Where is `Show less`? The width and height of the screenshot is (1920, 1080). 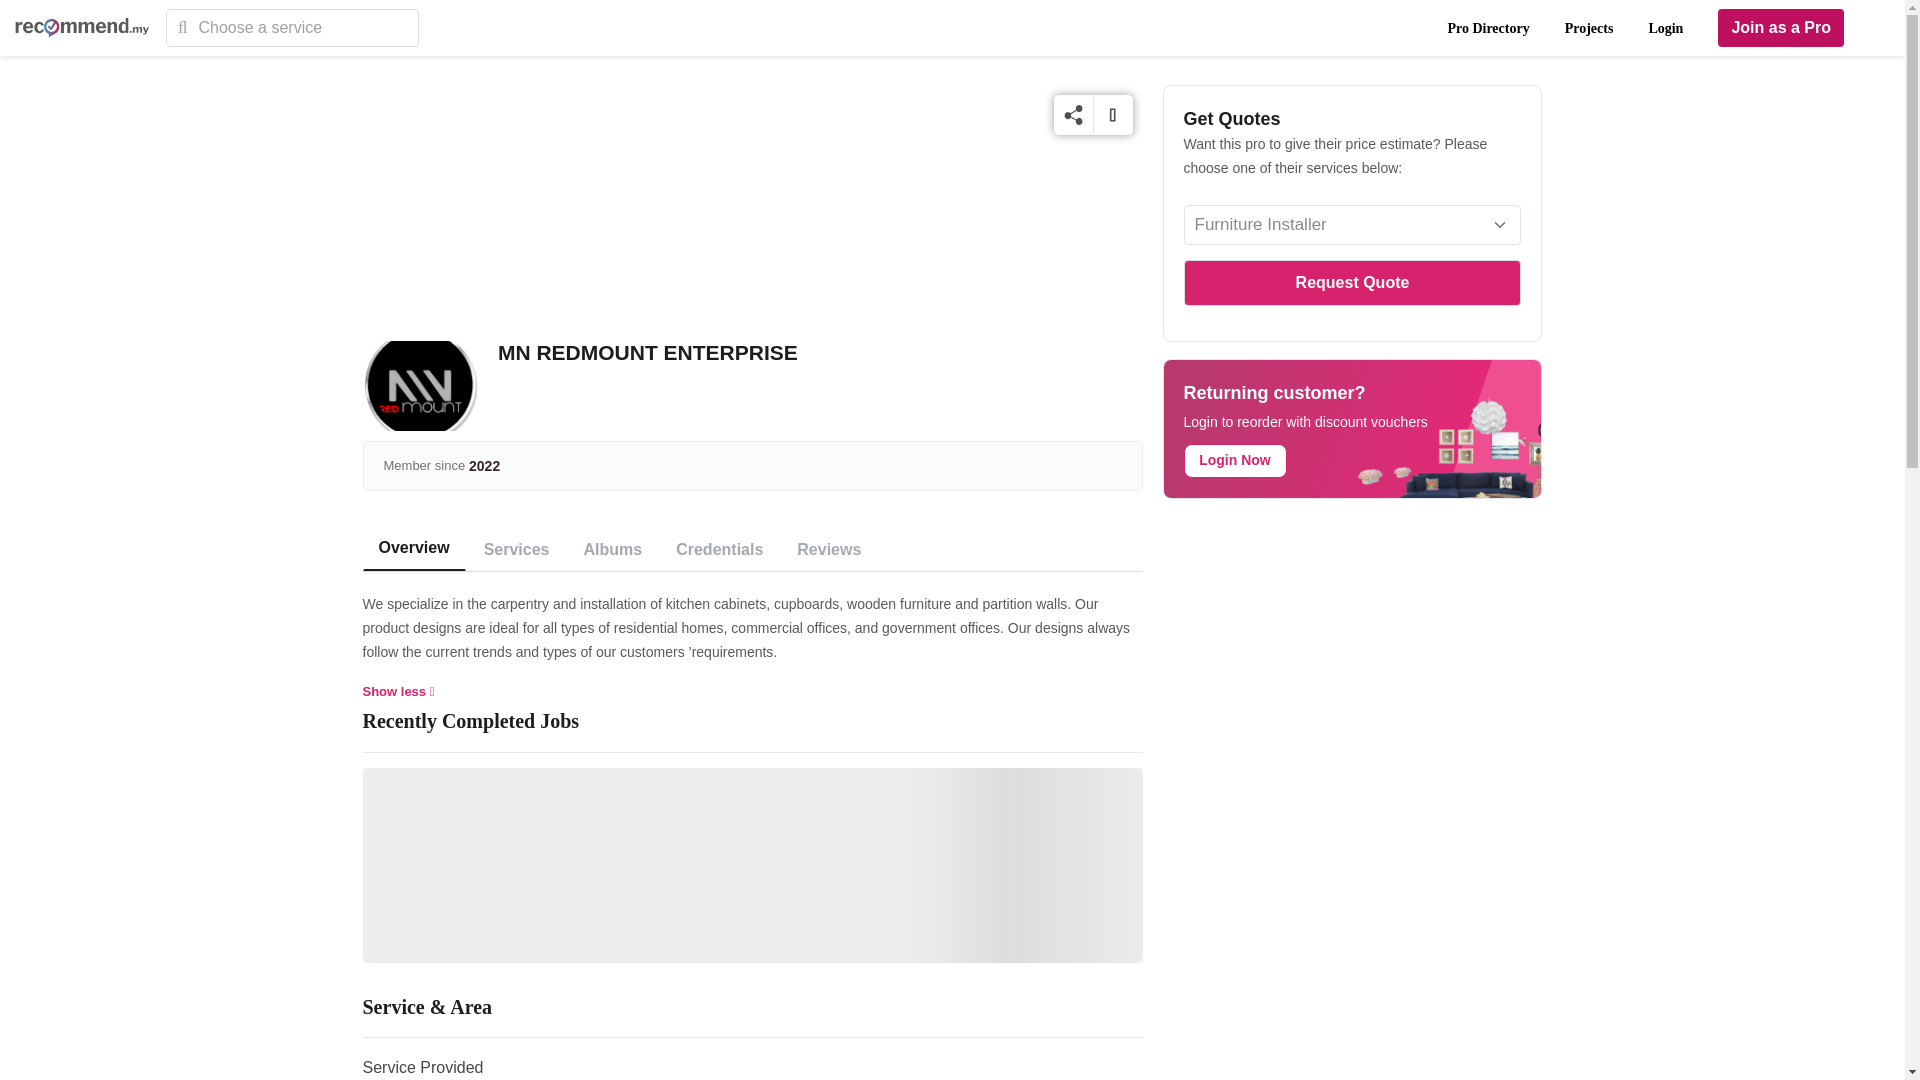
Show less is located at coordinates (398, 690).